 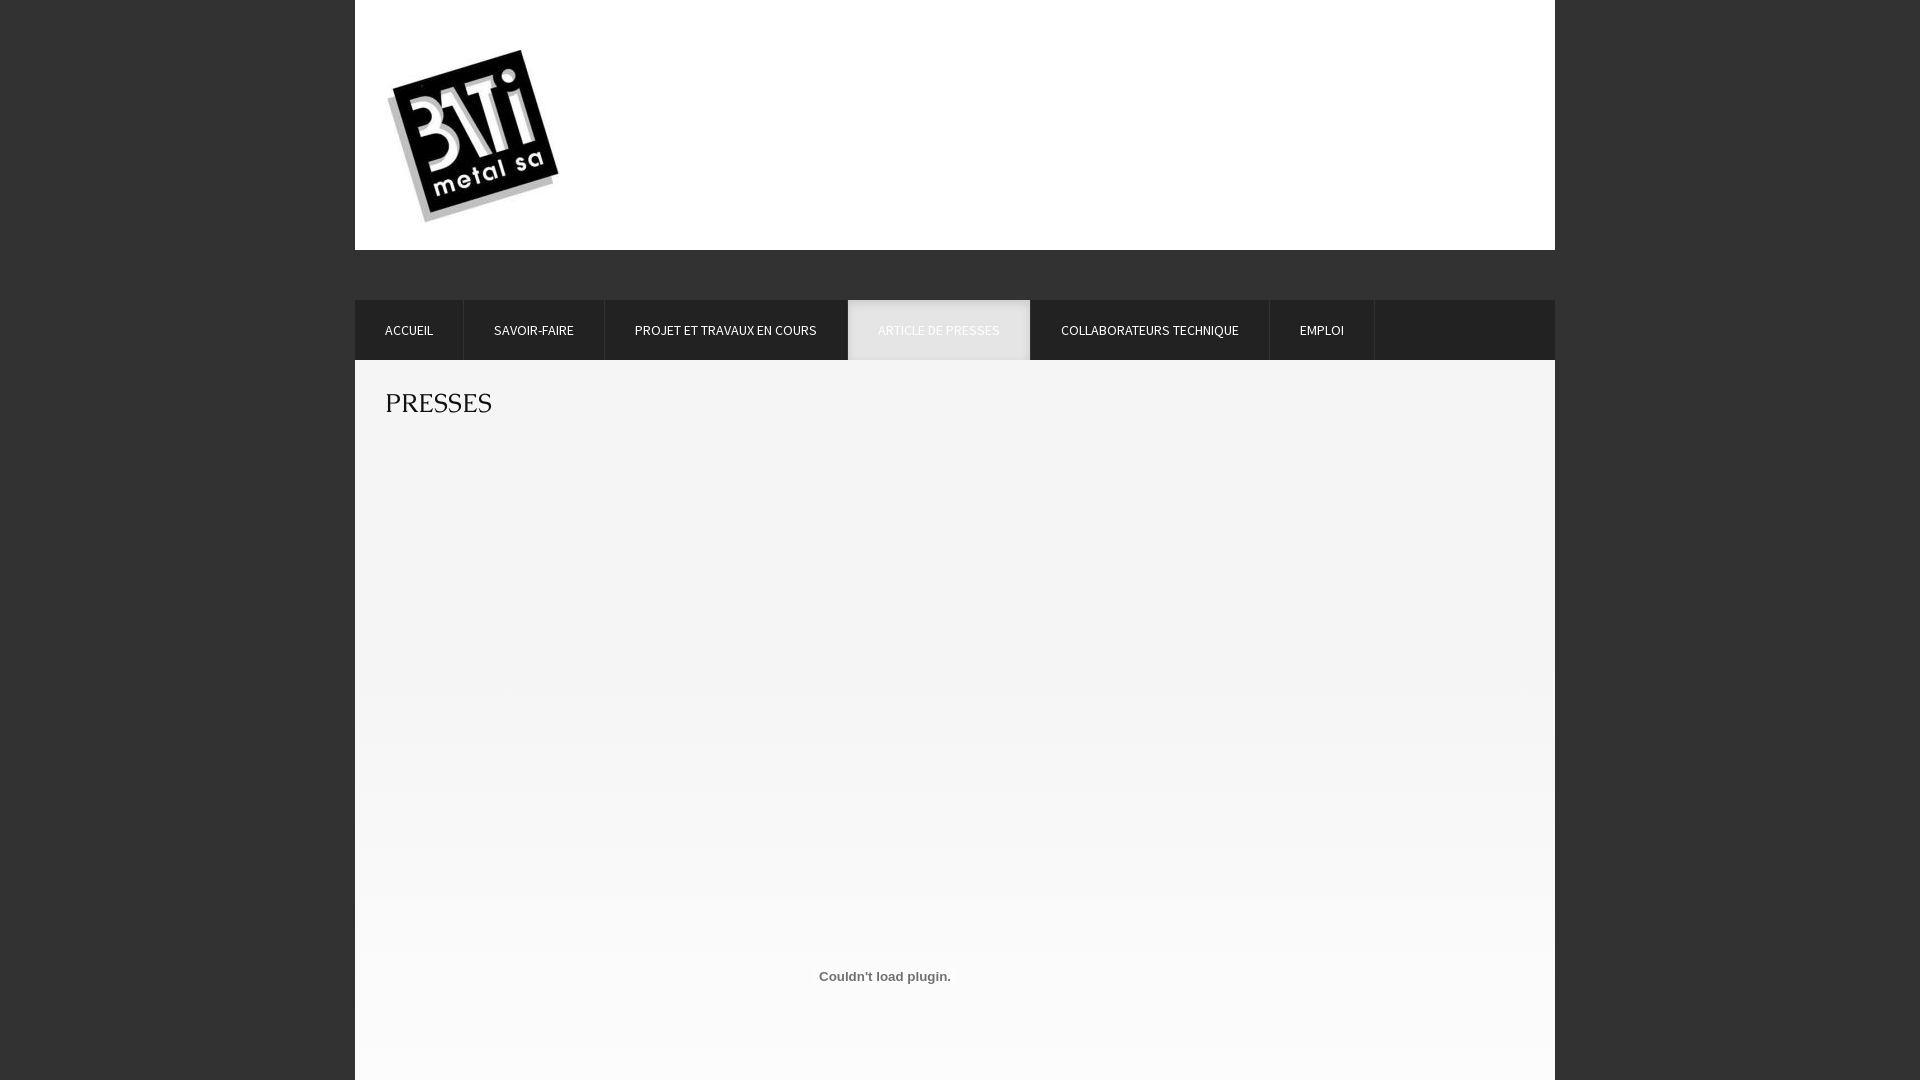 I want to click on PROJET ET TRAVAUX EN COURS, so click(x=726, y=330).